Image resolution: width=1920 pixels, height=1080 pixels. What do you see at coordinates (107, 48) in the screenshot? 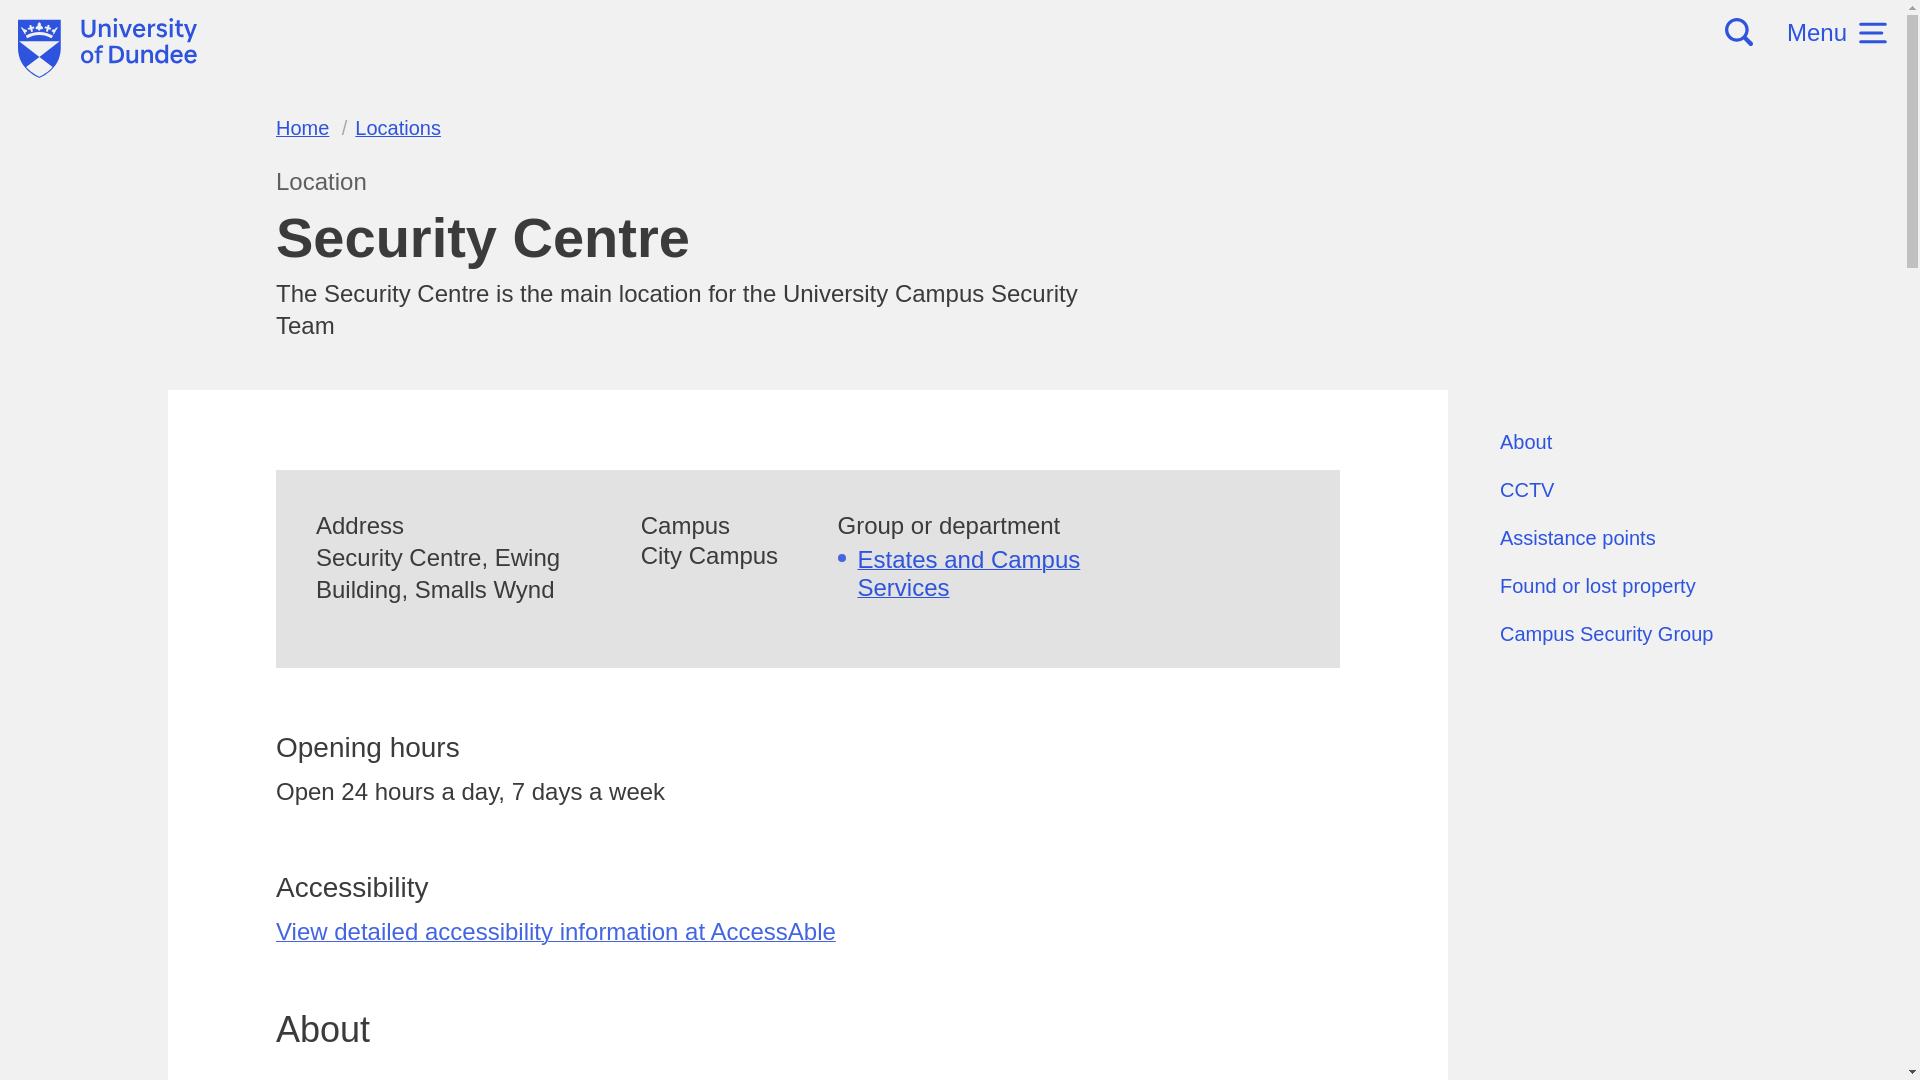
I see `University of Dundee` at bounding box center [107, 48].